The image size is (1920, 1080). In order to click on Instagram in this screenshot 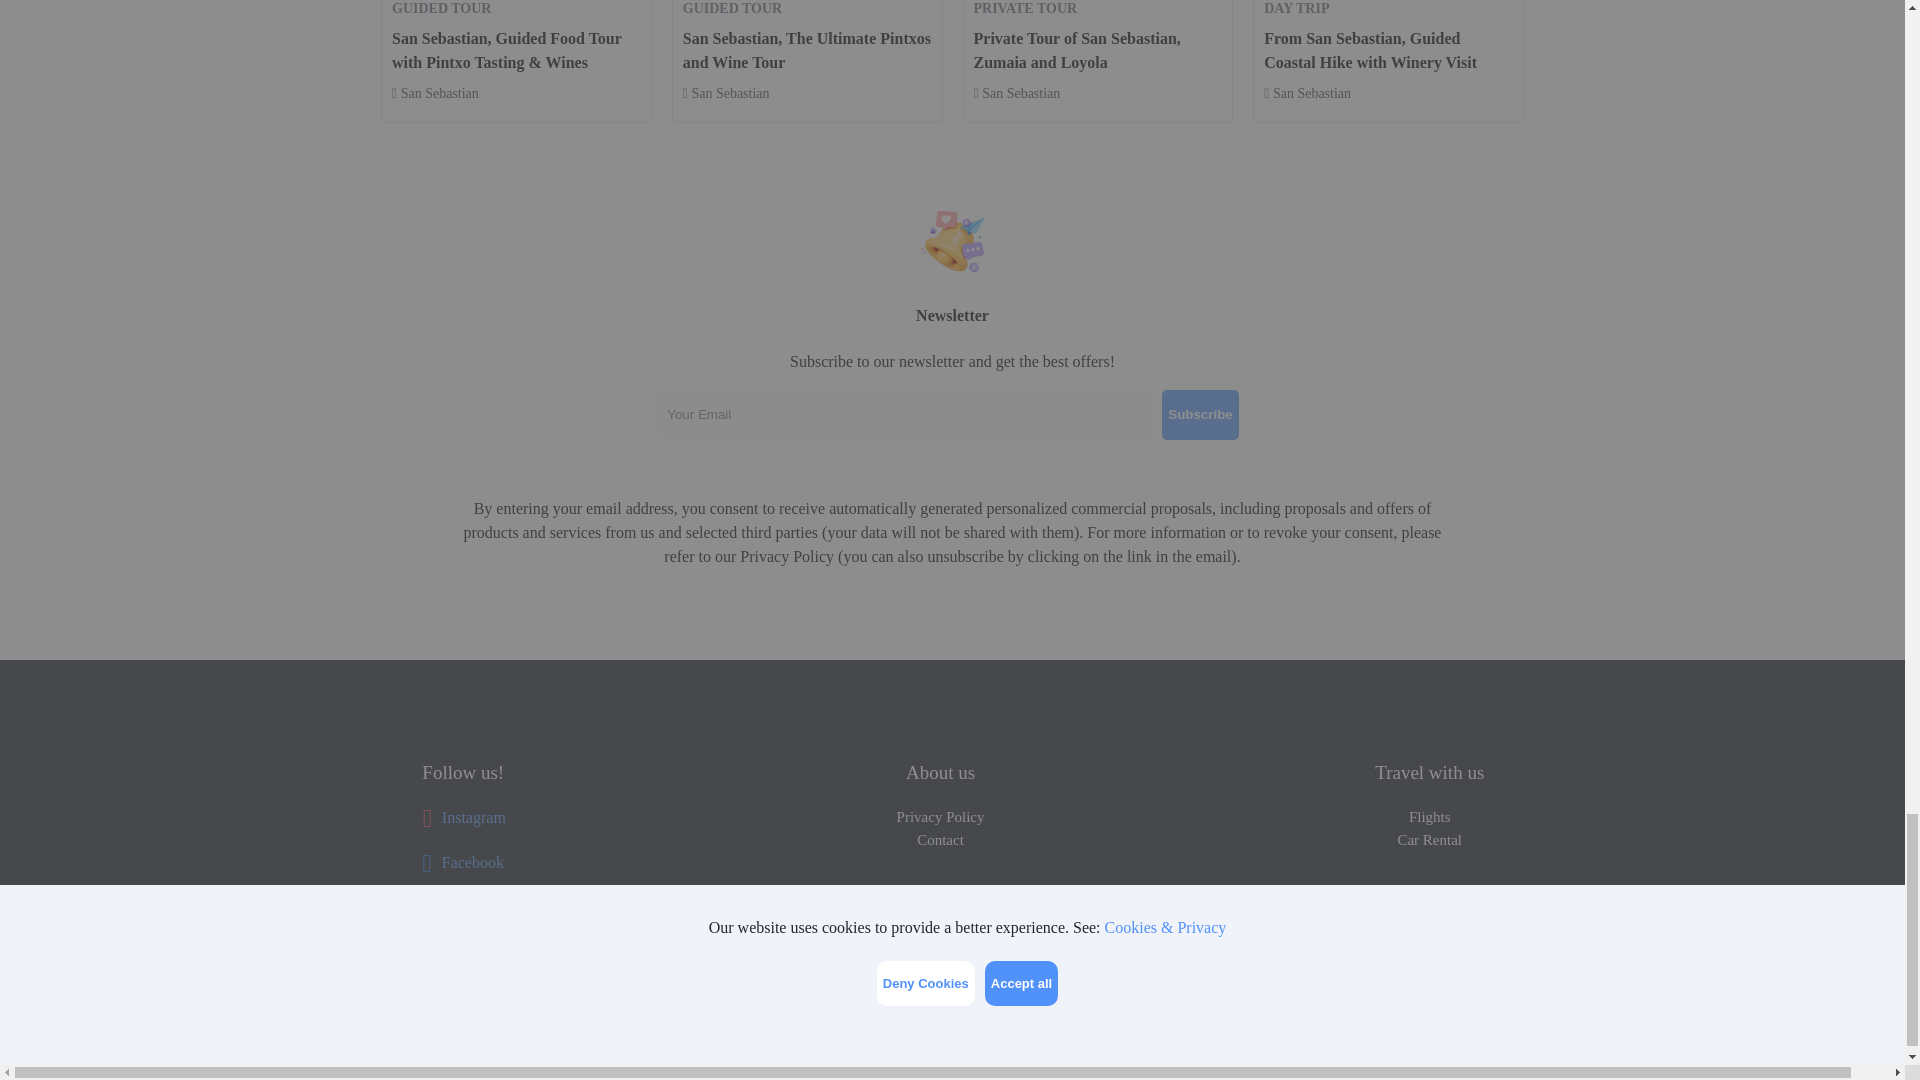, I will do `click(463, 818)`.